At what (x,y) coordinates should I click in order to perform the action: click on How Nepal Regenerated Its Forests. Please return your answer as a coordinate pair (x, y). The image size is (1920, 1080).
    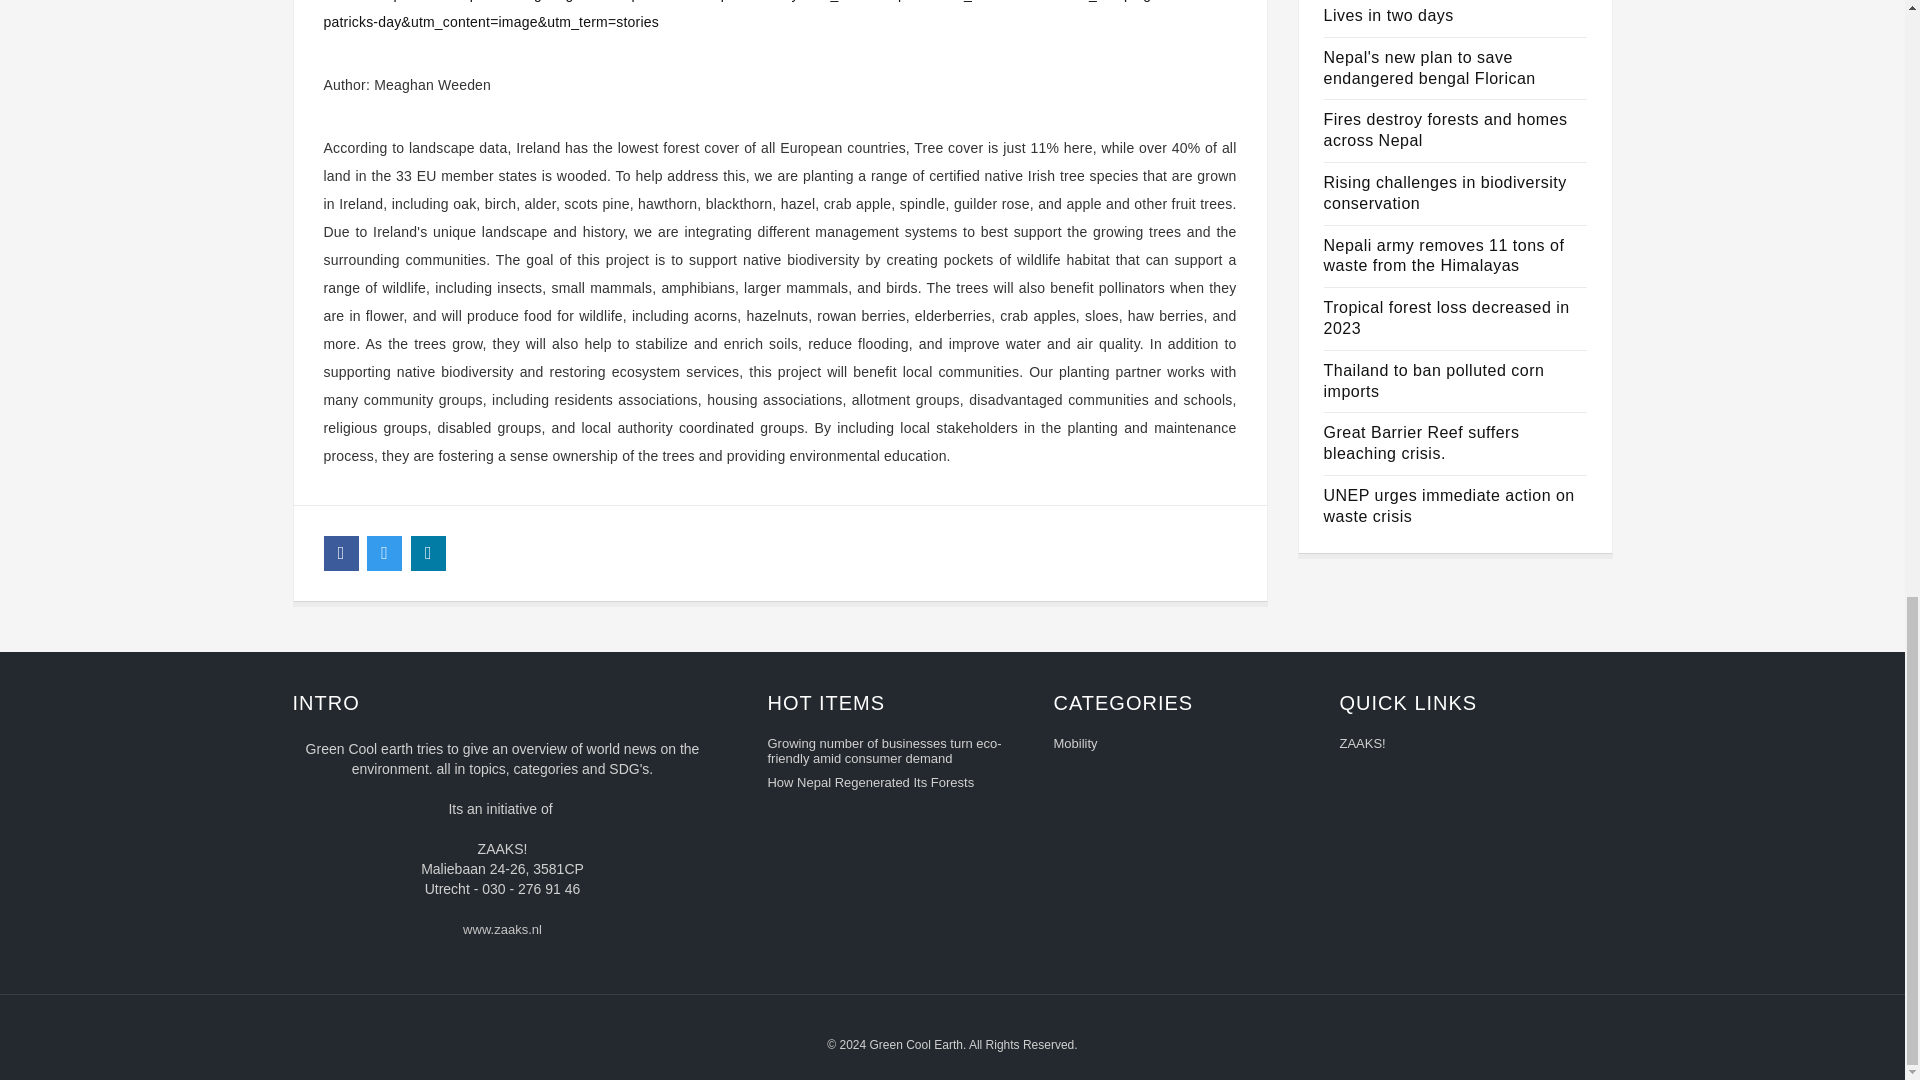
    Looking at the image, I should click on (896, 785).